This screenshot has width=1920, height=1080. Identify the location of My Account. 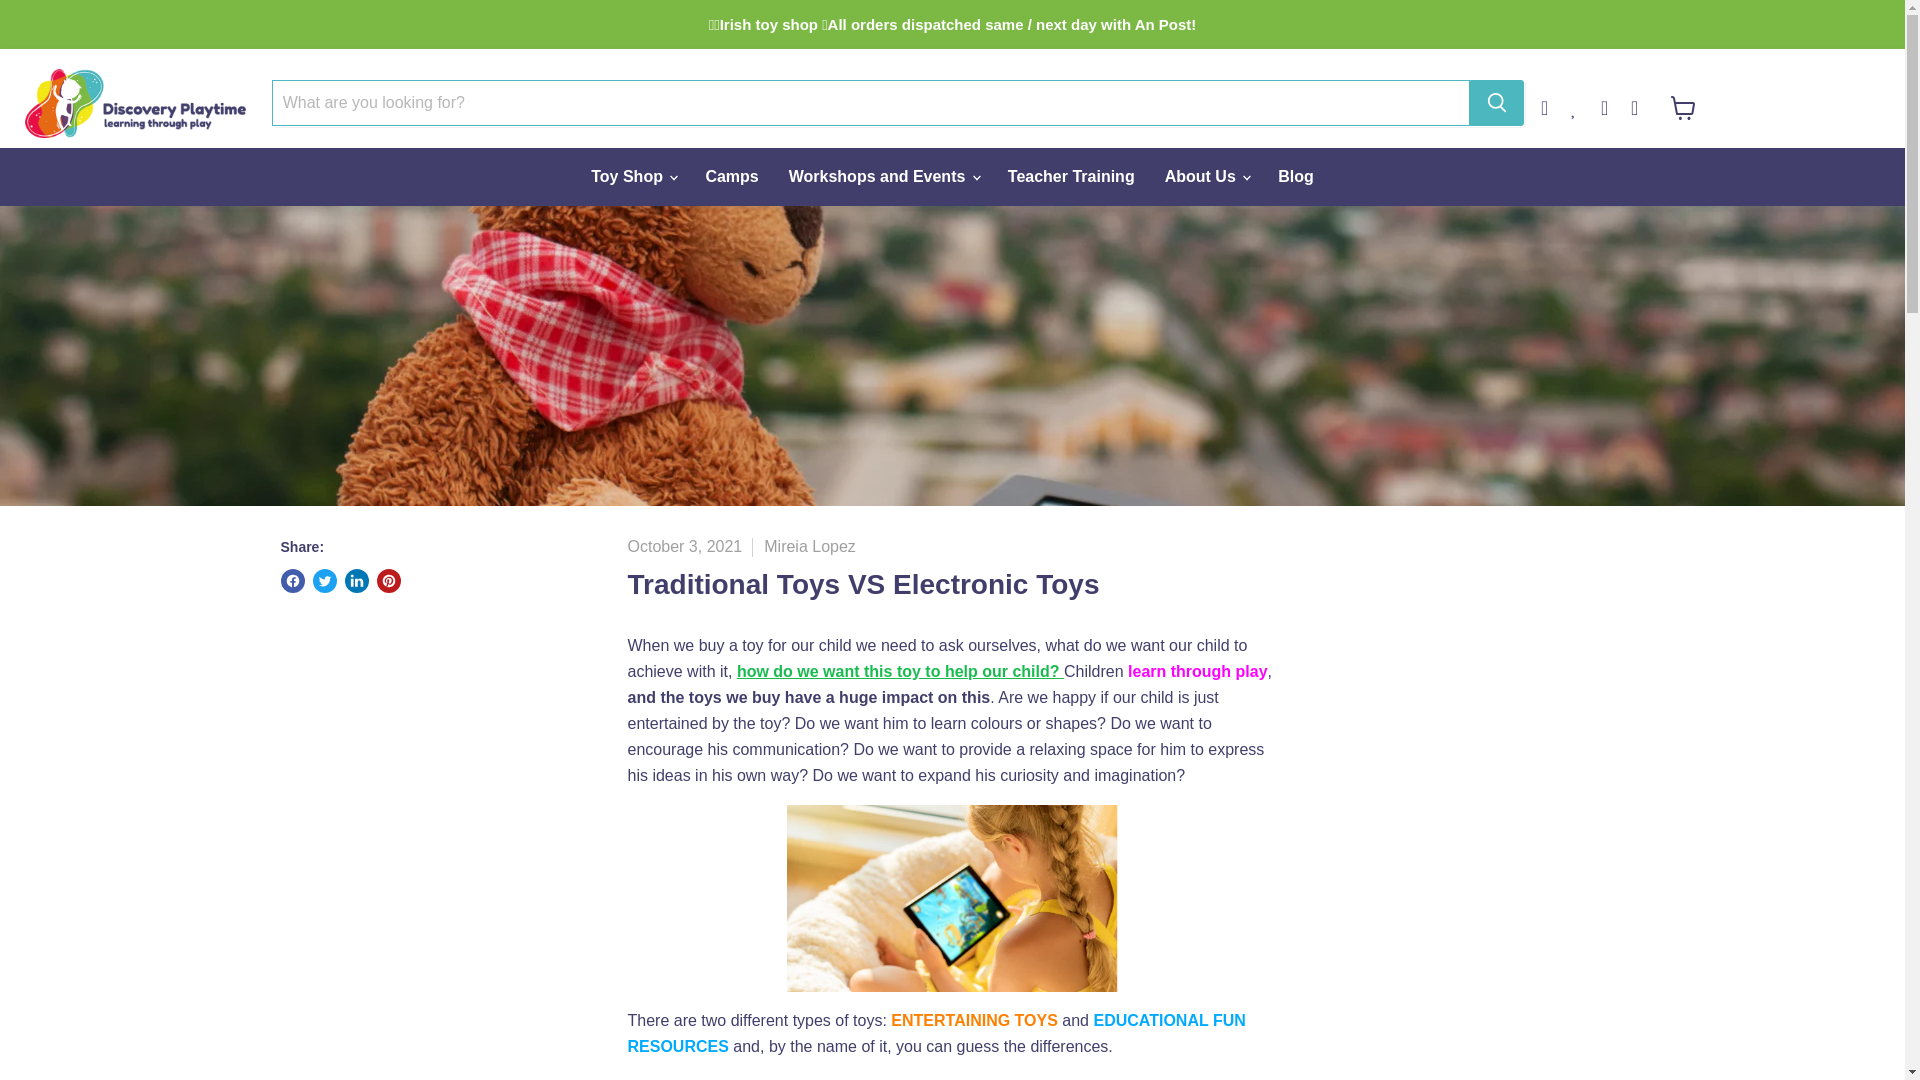
(1556, 102).